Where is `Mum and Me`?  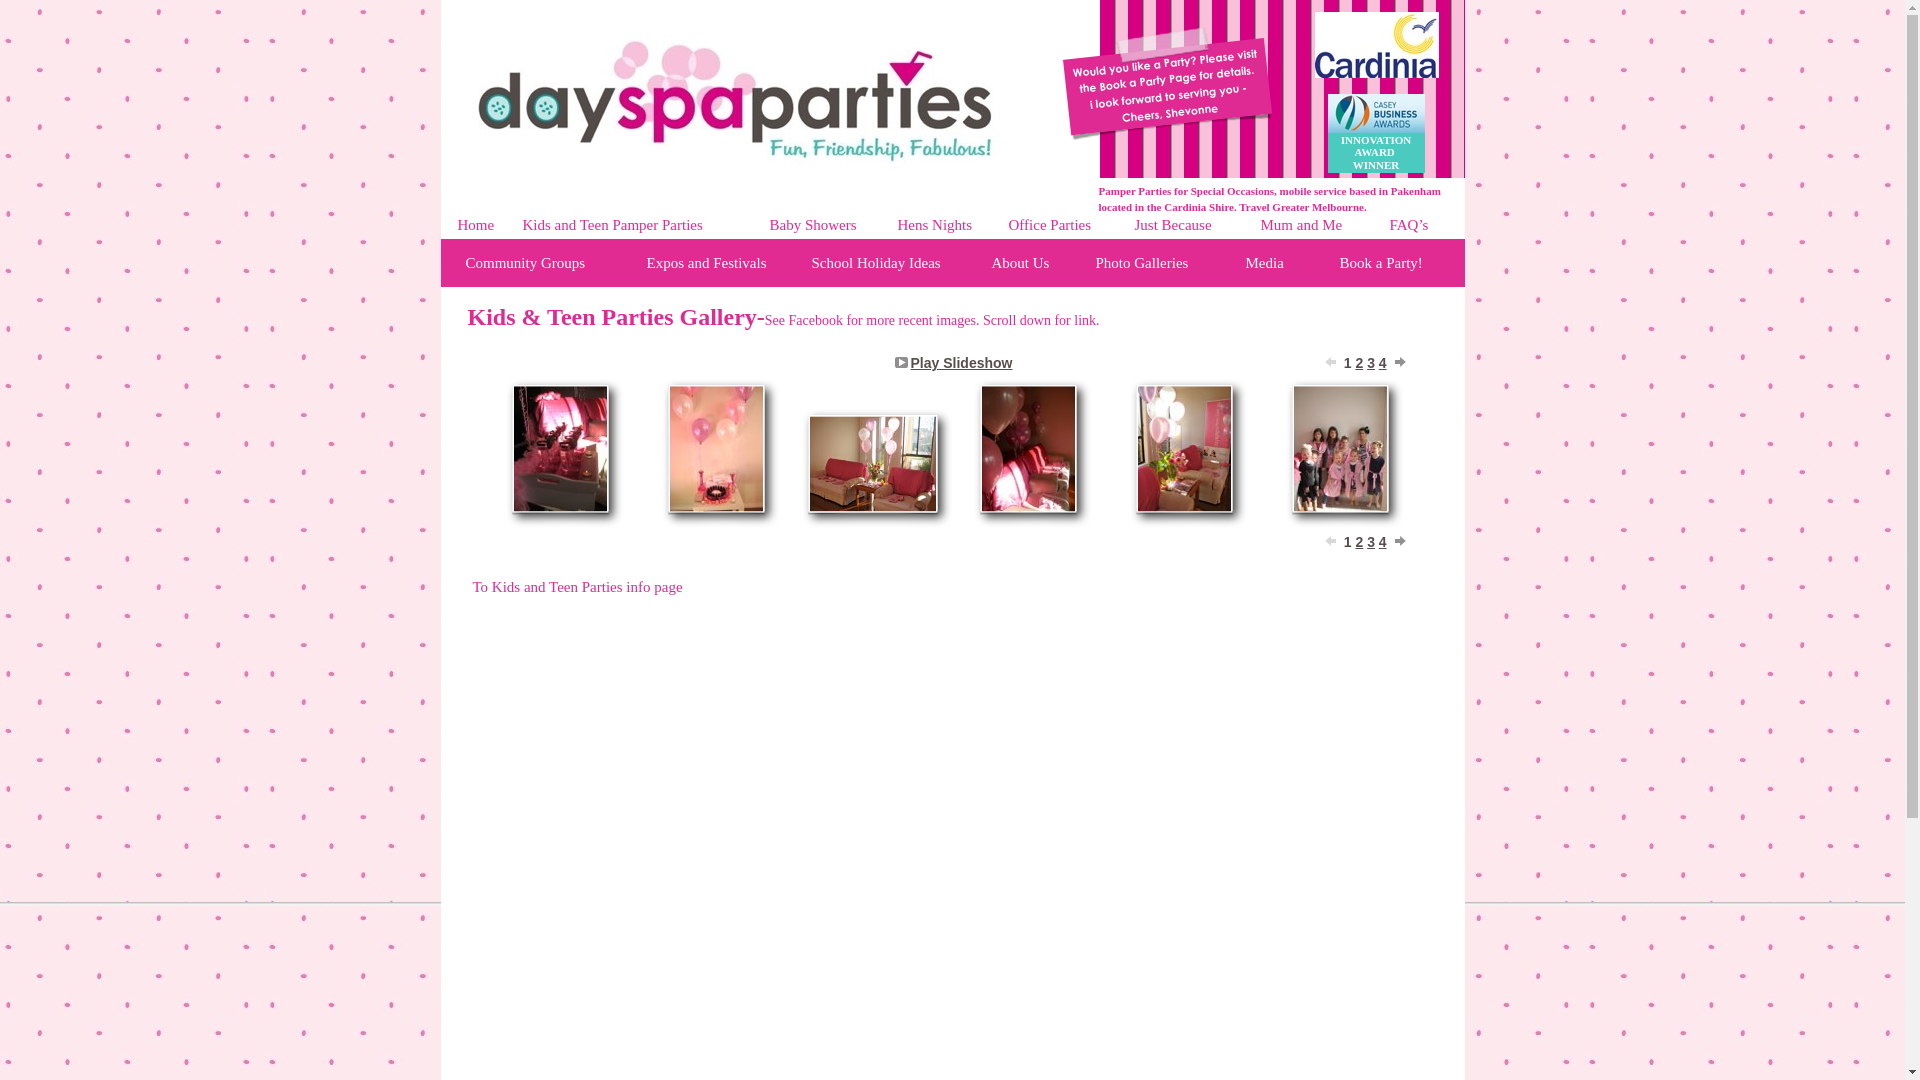 Mum and Me is located at coordinates (1301, 225).